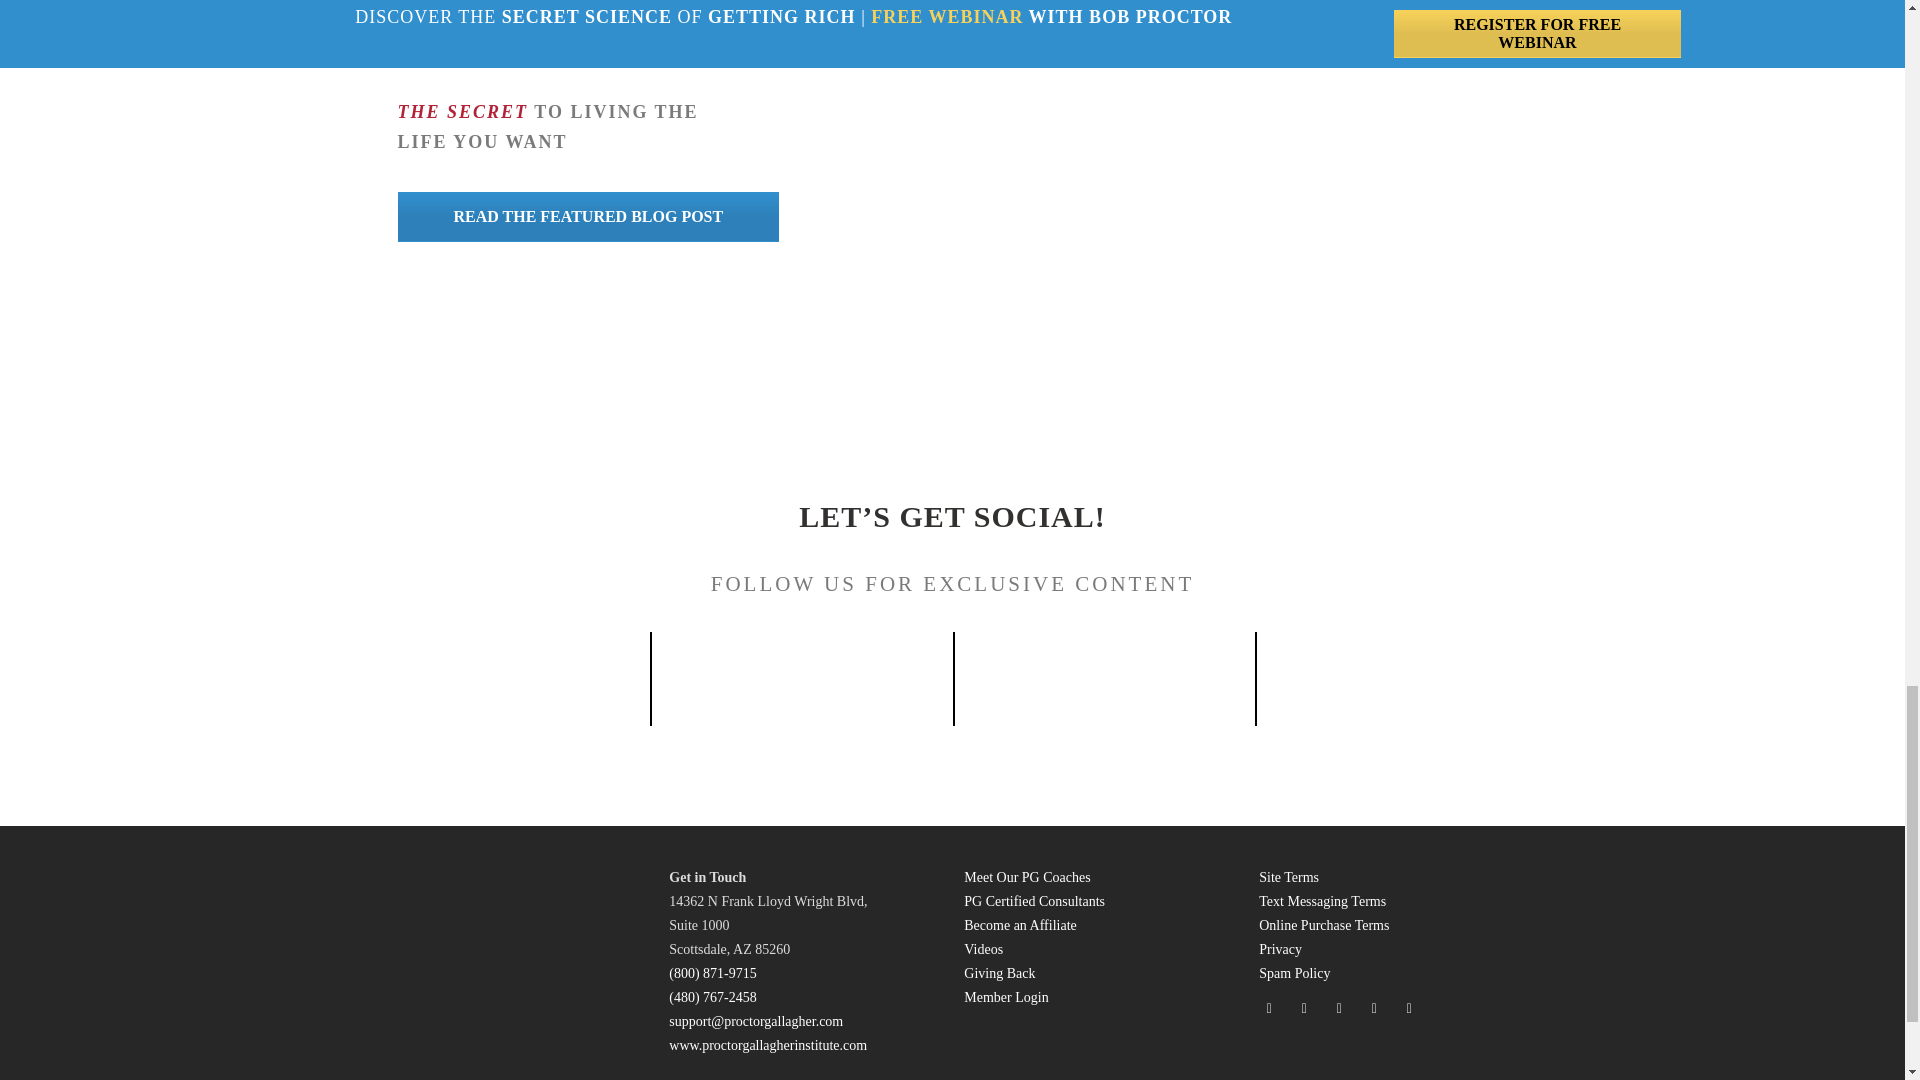 Image resolution: width=1920 pixels, height=1080 pixels. What do you see at coordinates (588, 216) in the screenshot?
I see `READ THE FEATURED BLOG POST` at bounding box center [588, 216].